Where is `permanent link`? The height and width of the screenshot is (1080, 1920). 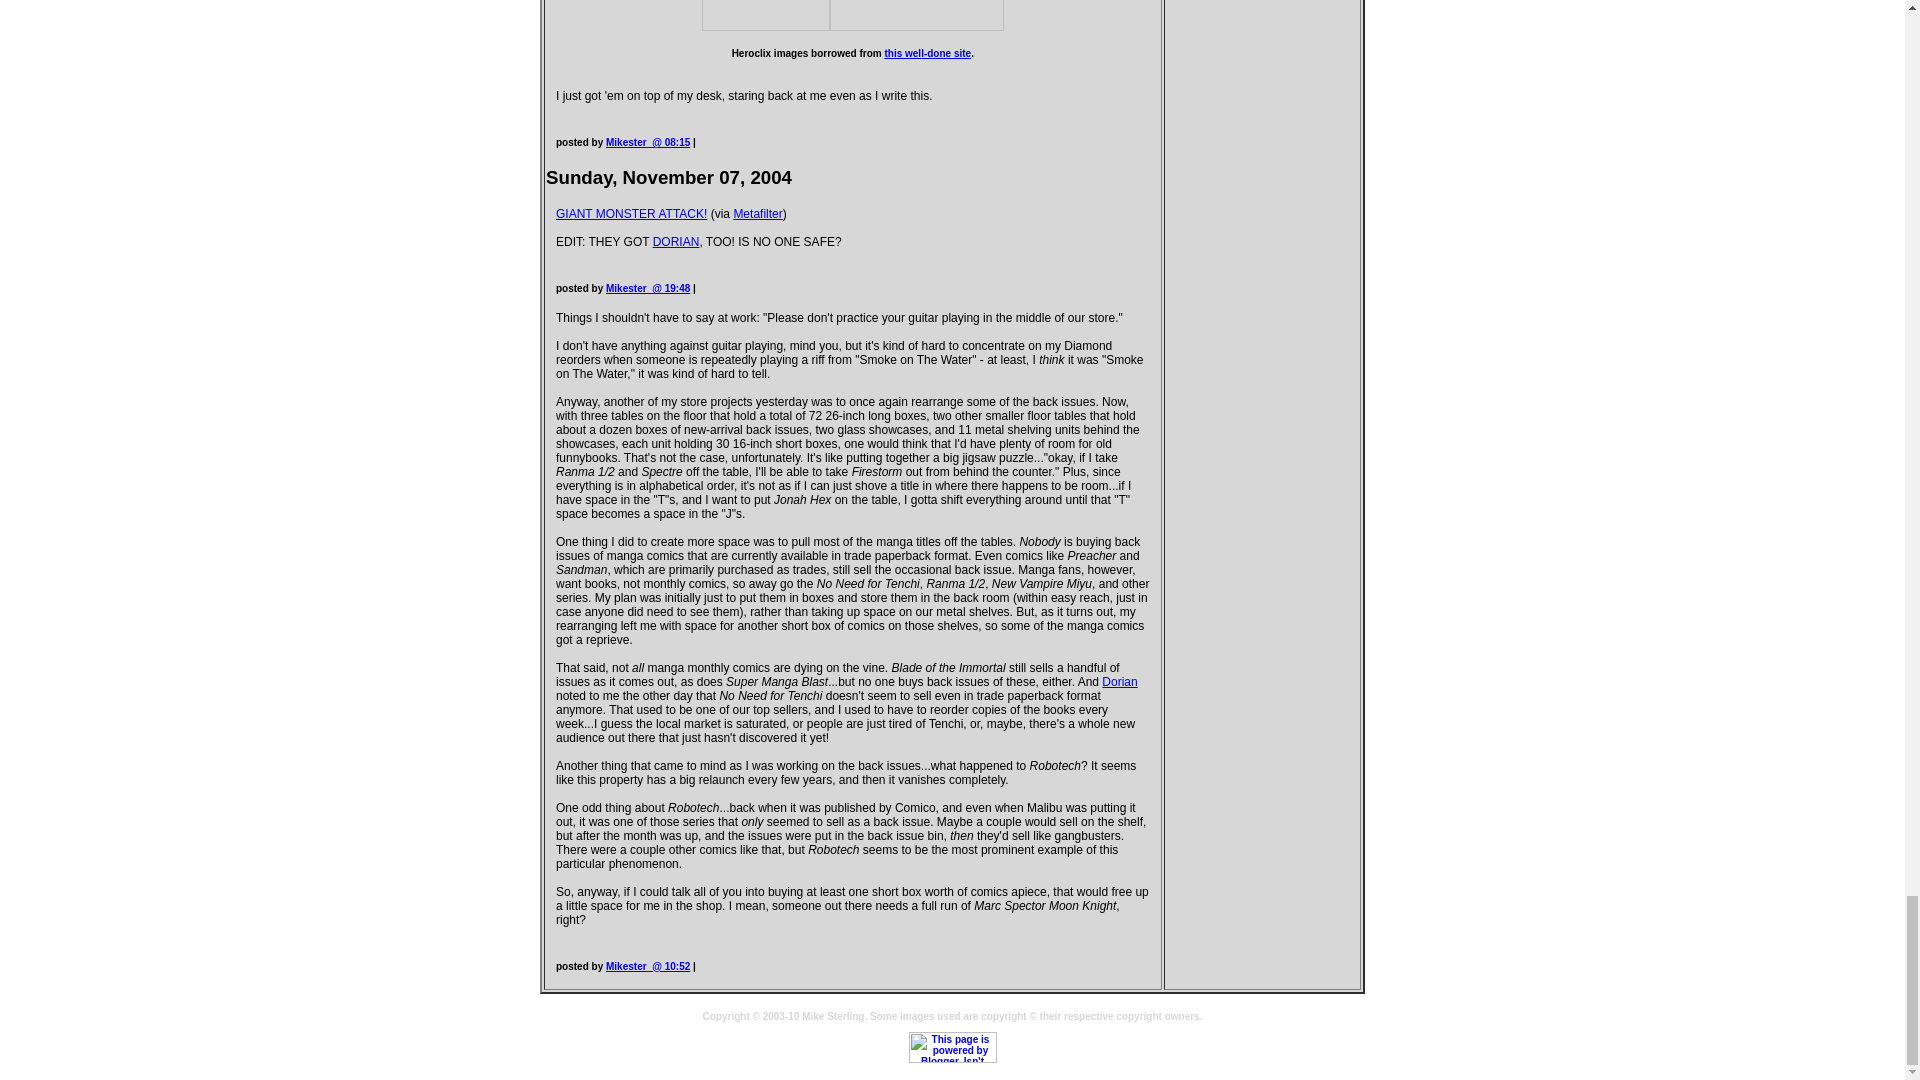 permanent link is located at coordinates (648, 142).